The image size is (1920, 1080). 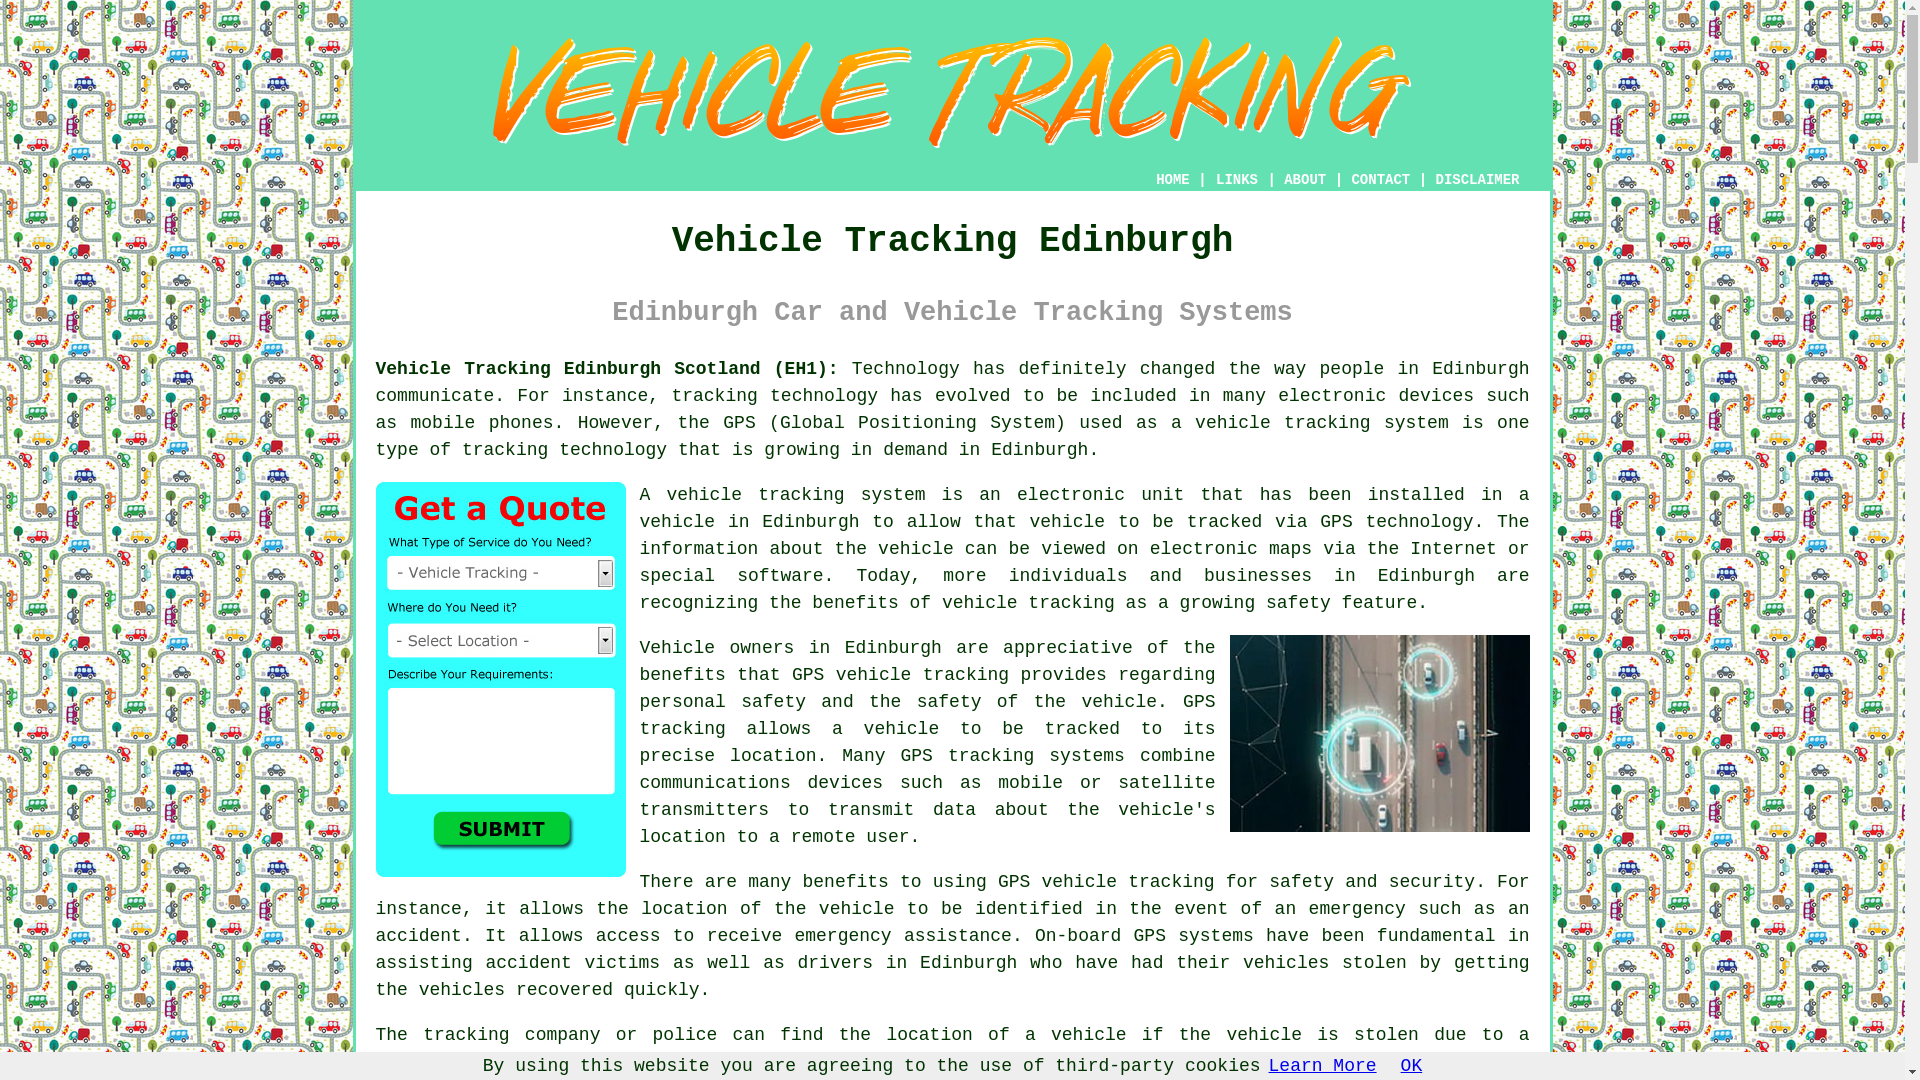 What do you see at coordinates (1172, 179) in the screenshot?
I see `HOME` at bounding box center [1172, 179].